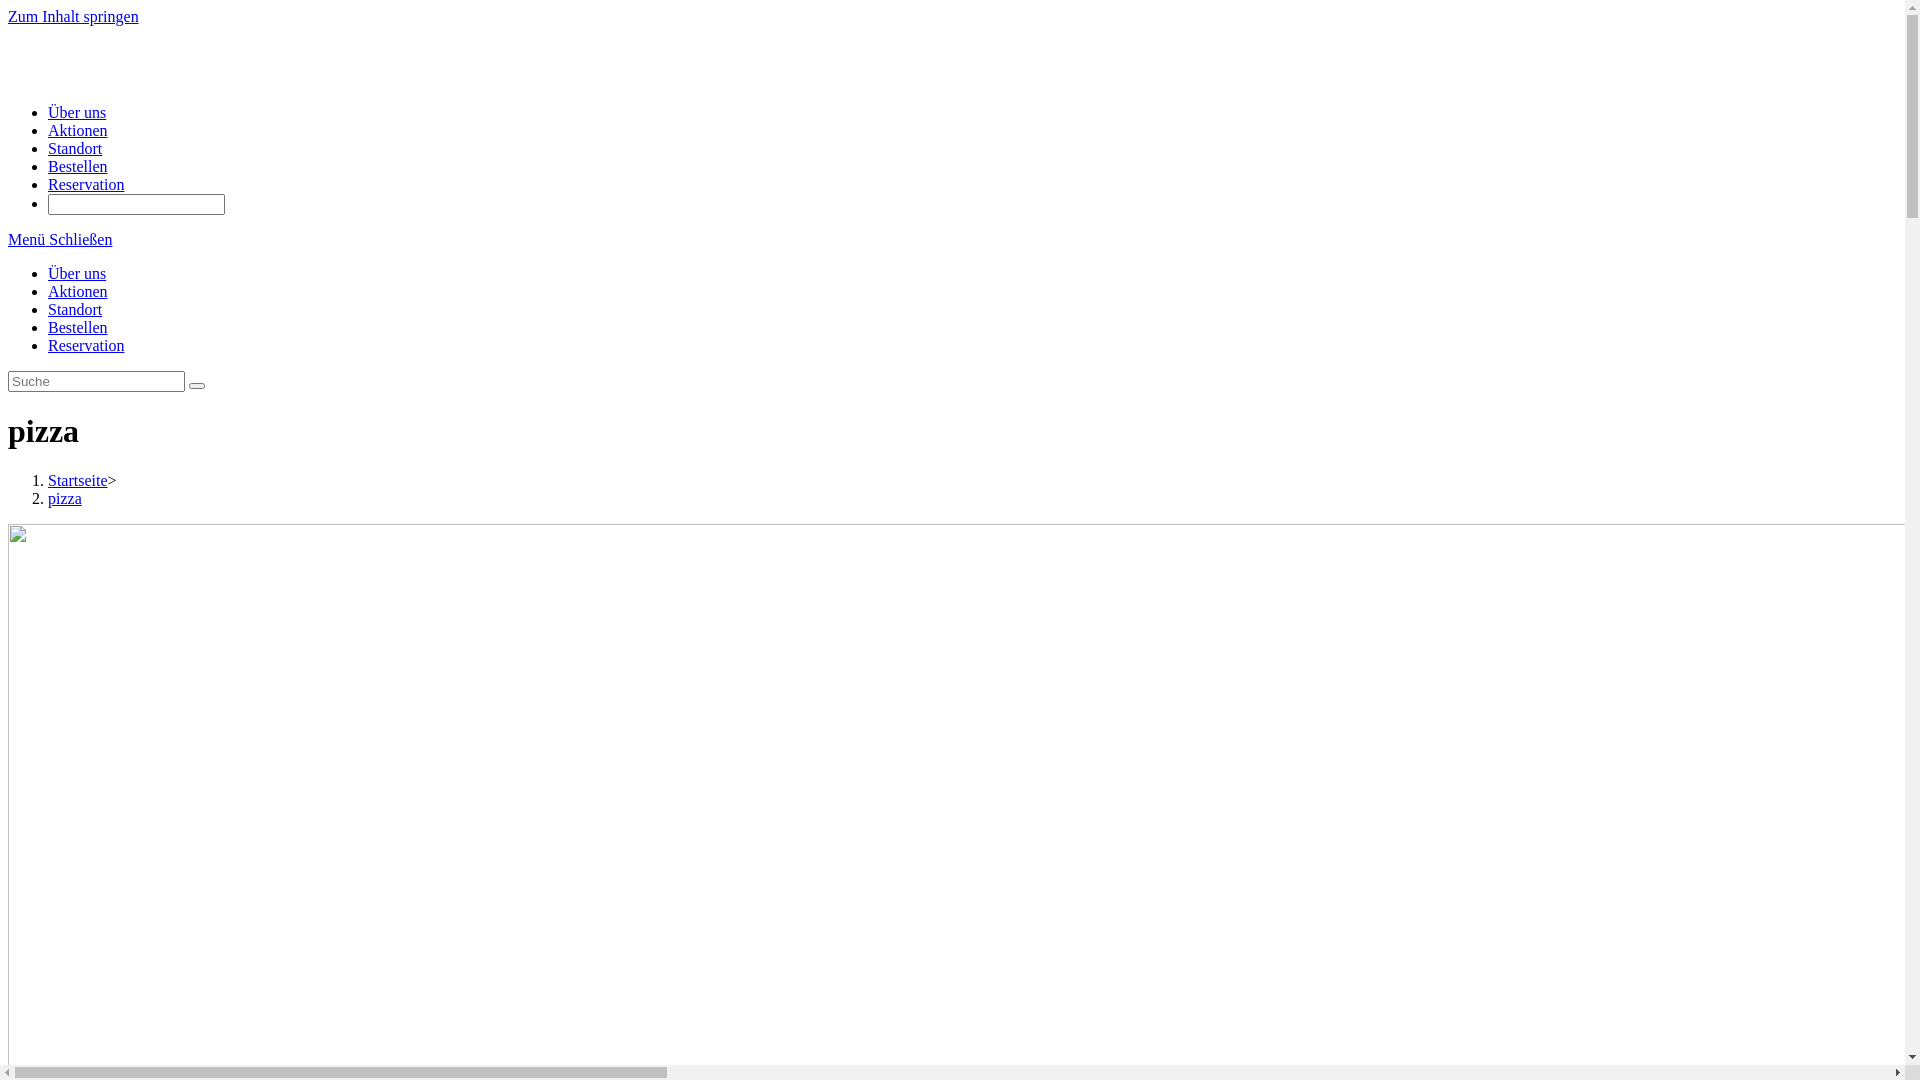 Image resolution: width=1920 pixels, height=1080 pixels. What do you see at coordinates (78, 292) in the screenshot?
I see `Aktionen` at bounding box center [78, 292].